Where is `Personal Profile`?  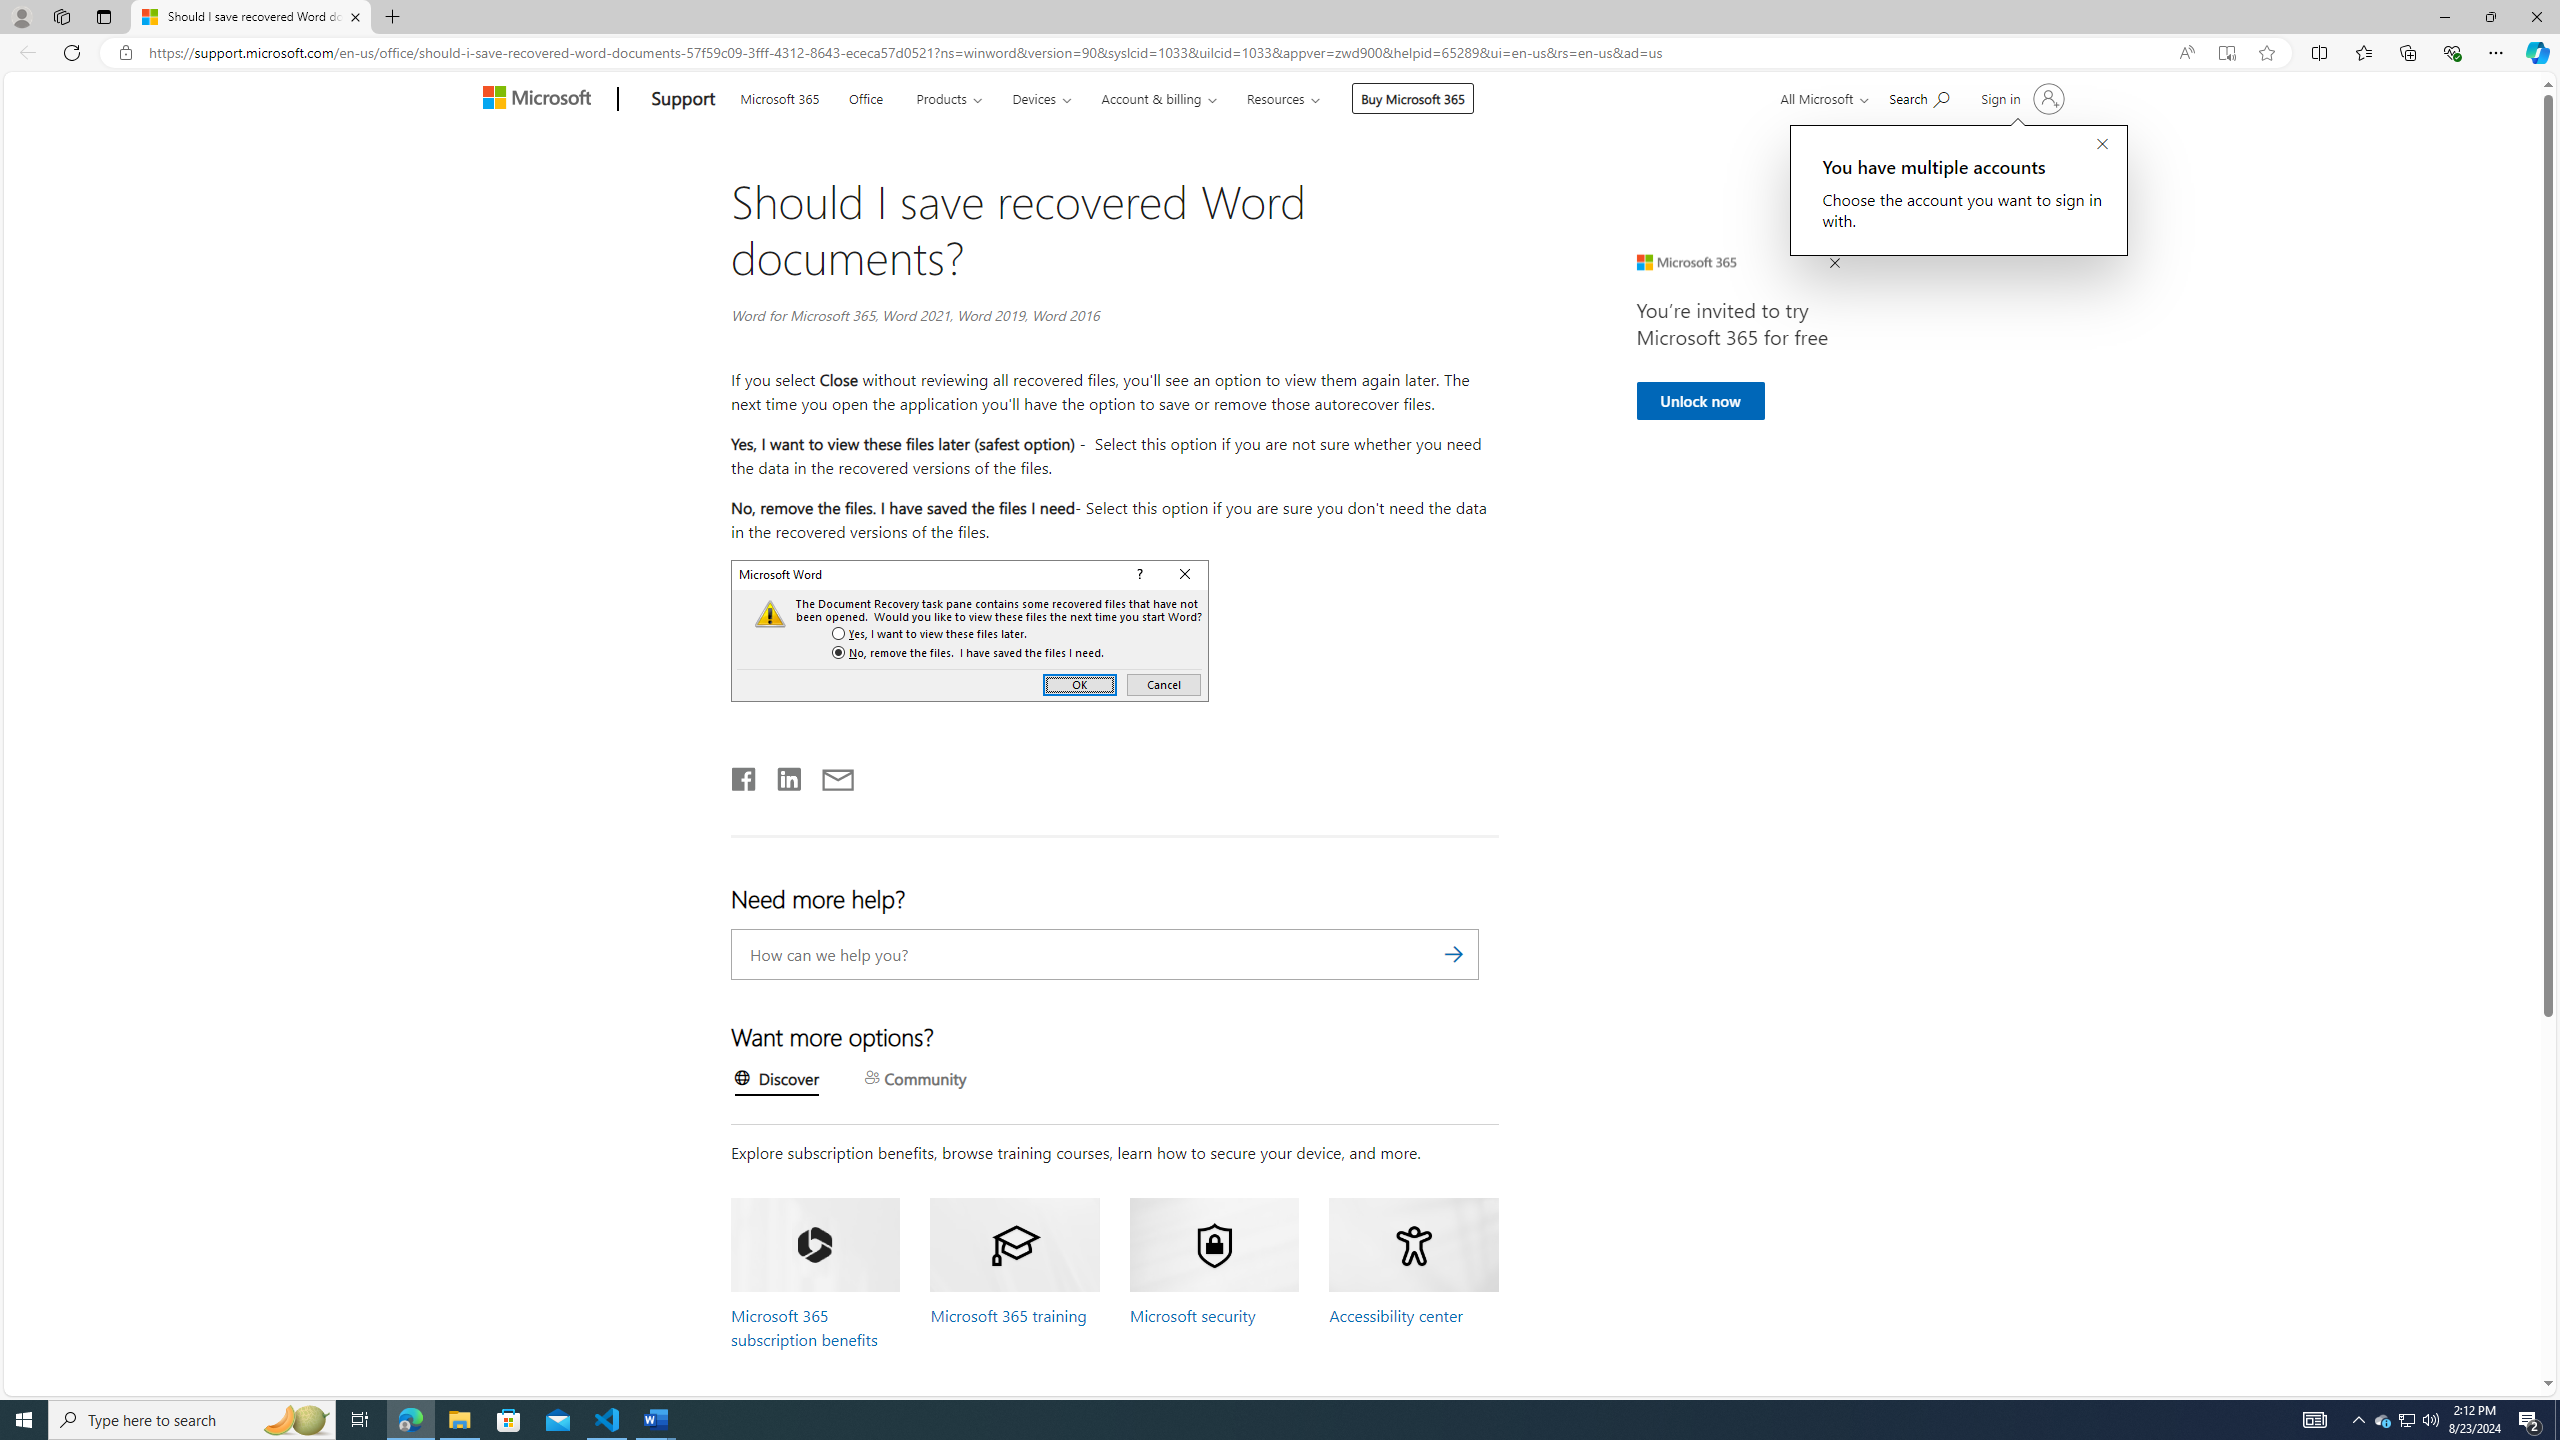 Personal Profile is located at coordinates (21, 16).